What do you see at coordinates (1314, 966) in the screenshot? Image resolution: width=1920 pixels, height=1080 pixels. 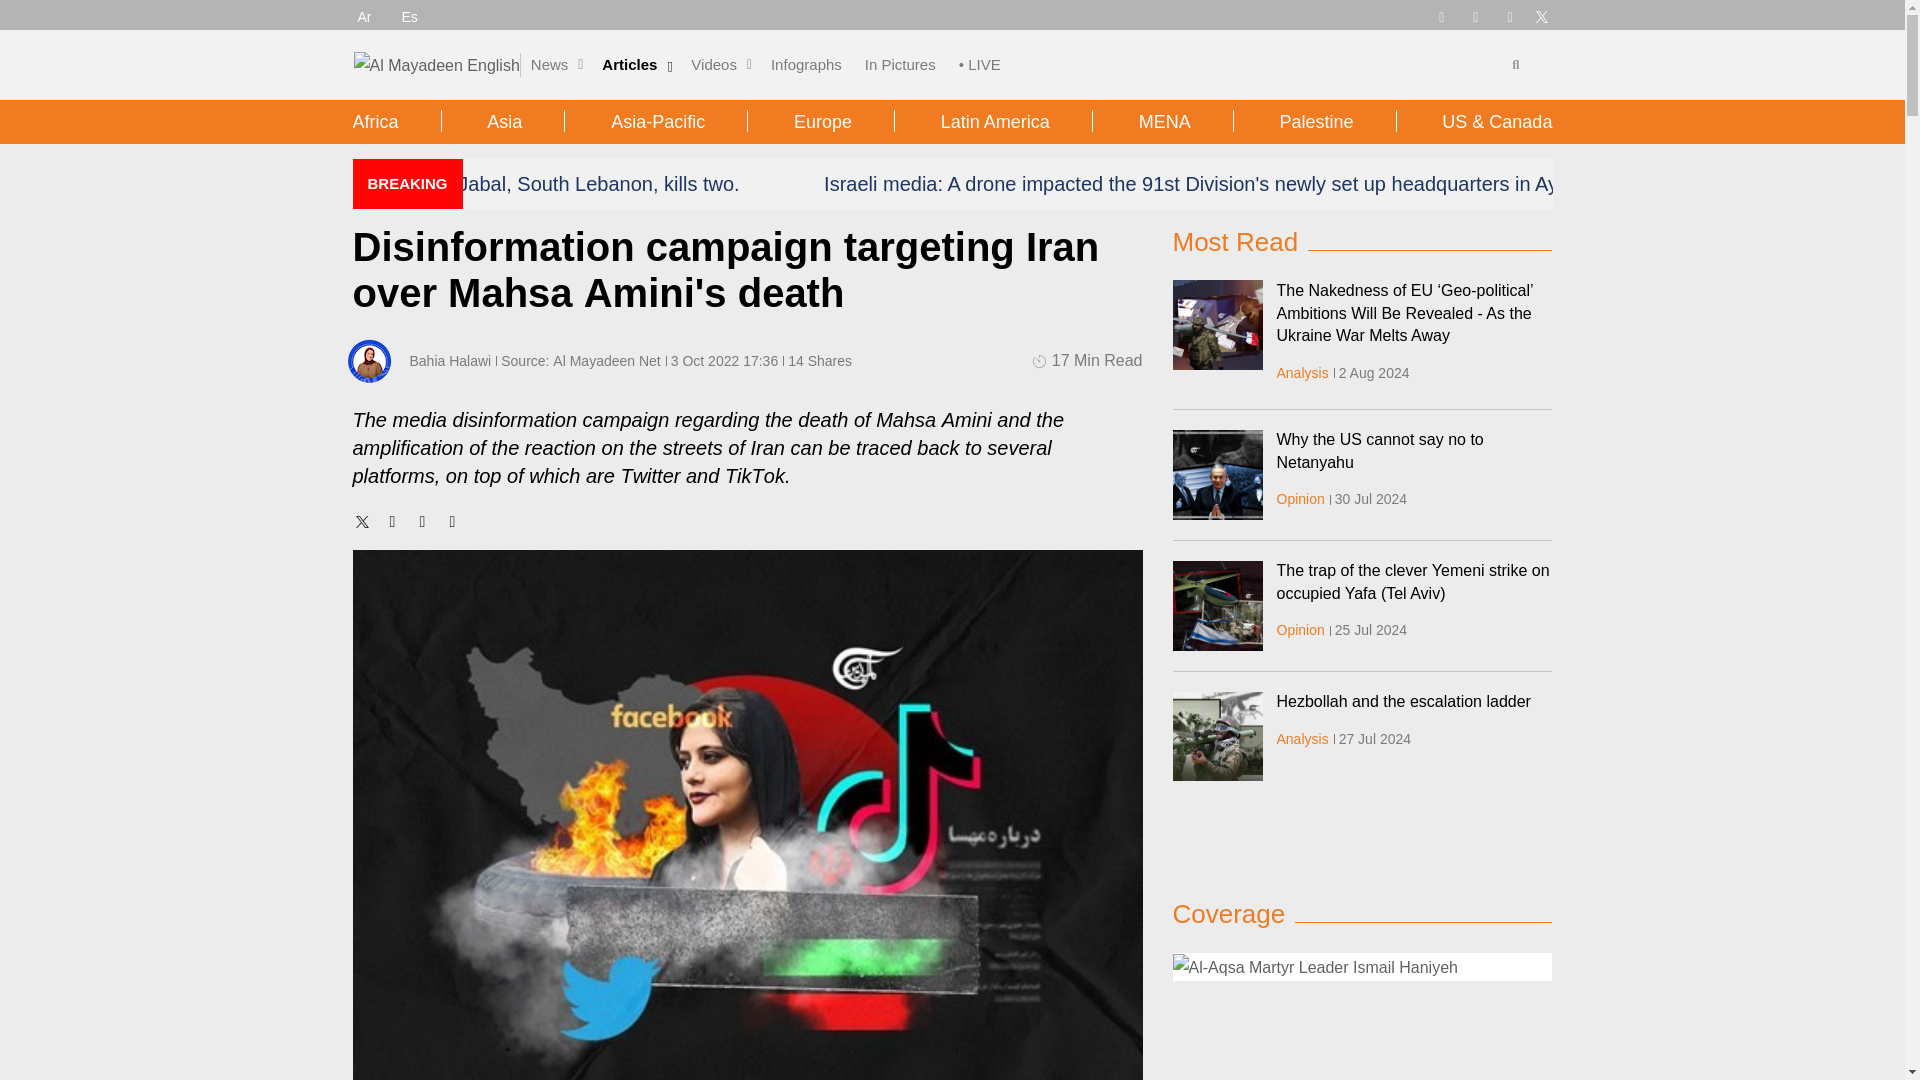 I see `Al-Aqsa Martyr Leader Ismail Haniyeh` at bounding box center [1314, 966].